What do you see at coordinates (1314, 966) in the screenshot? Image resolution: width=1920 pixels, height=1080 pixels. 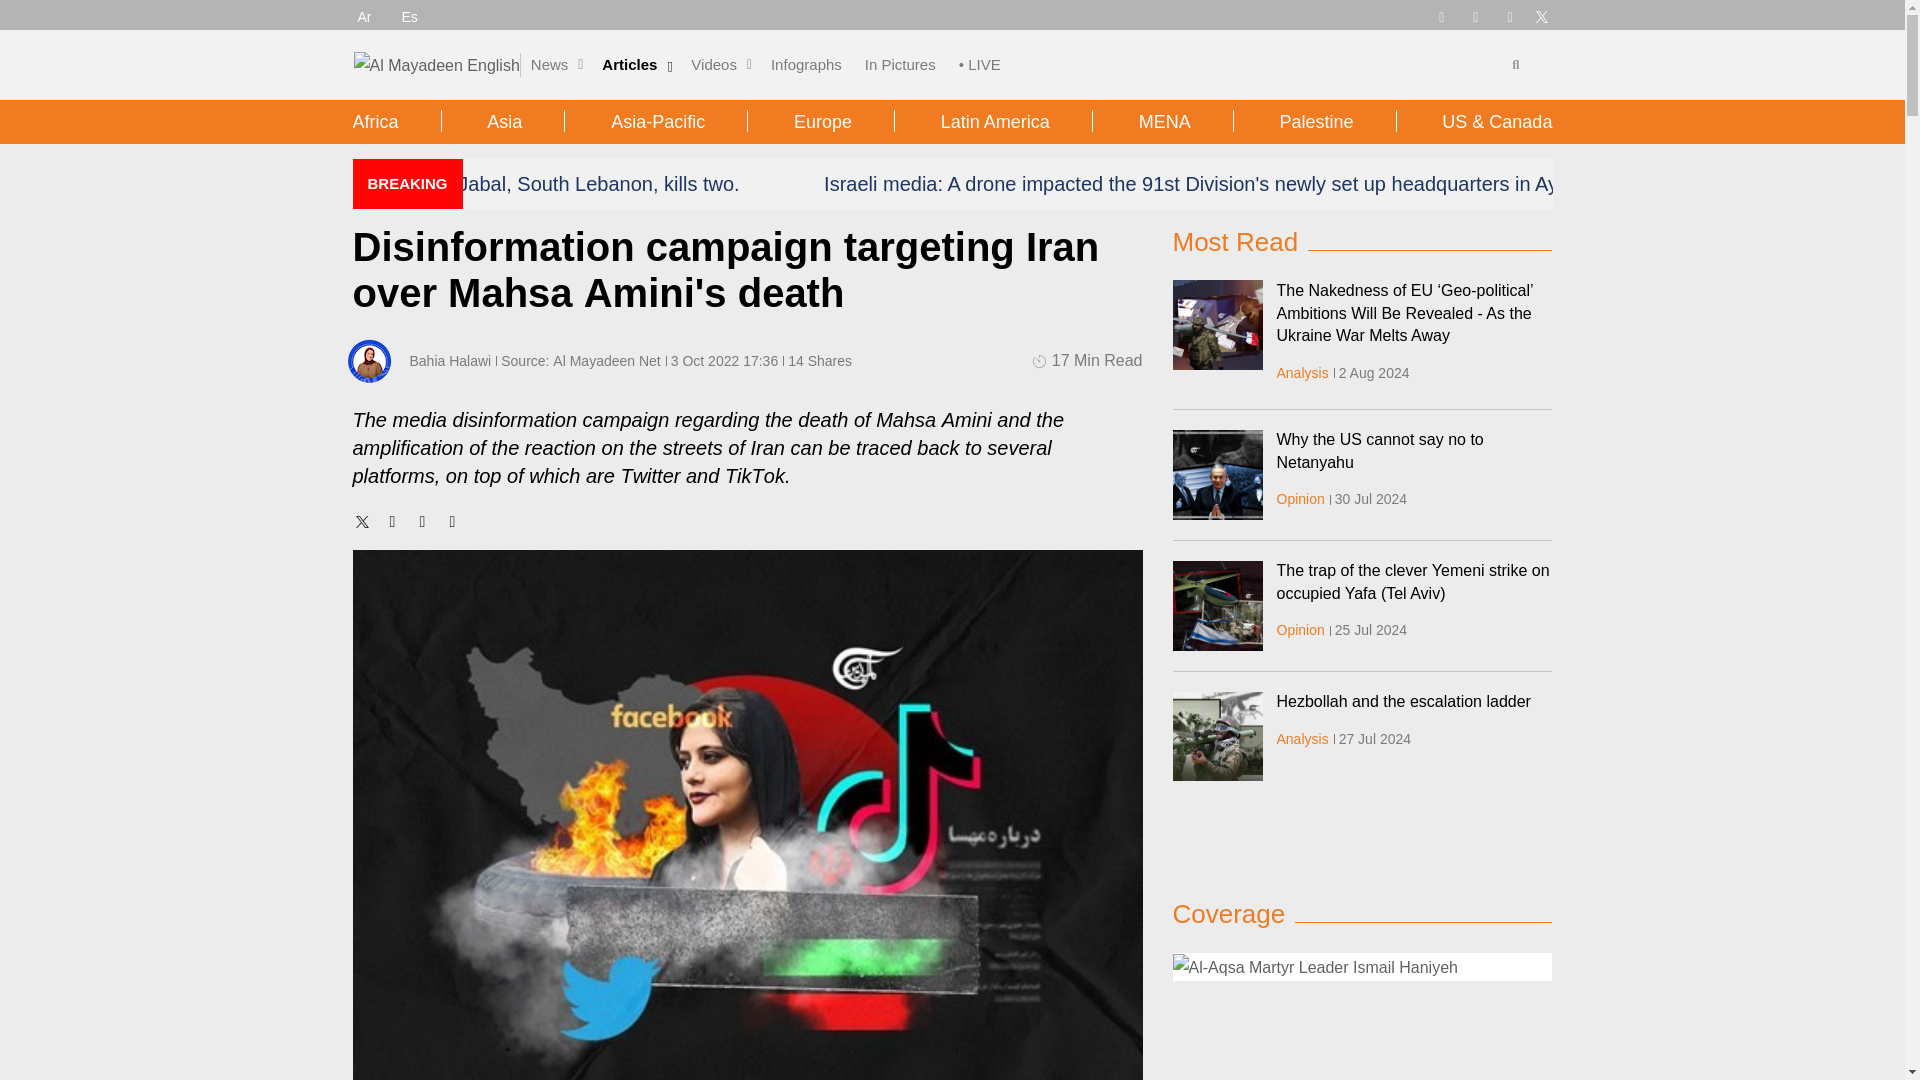 I see `Al-Aqsa Martyr Leader Ismail Haniyeh` at bounding box center [1314, 966].